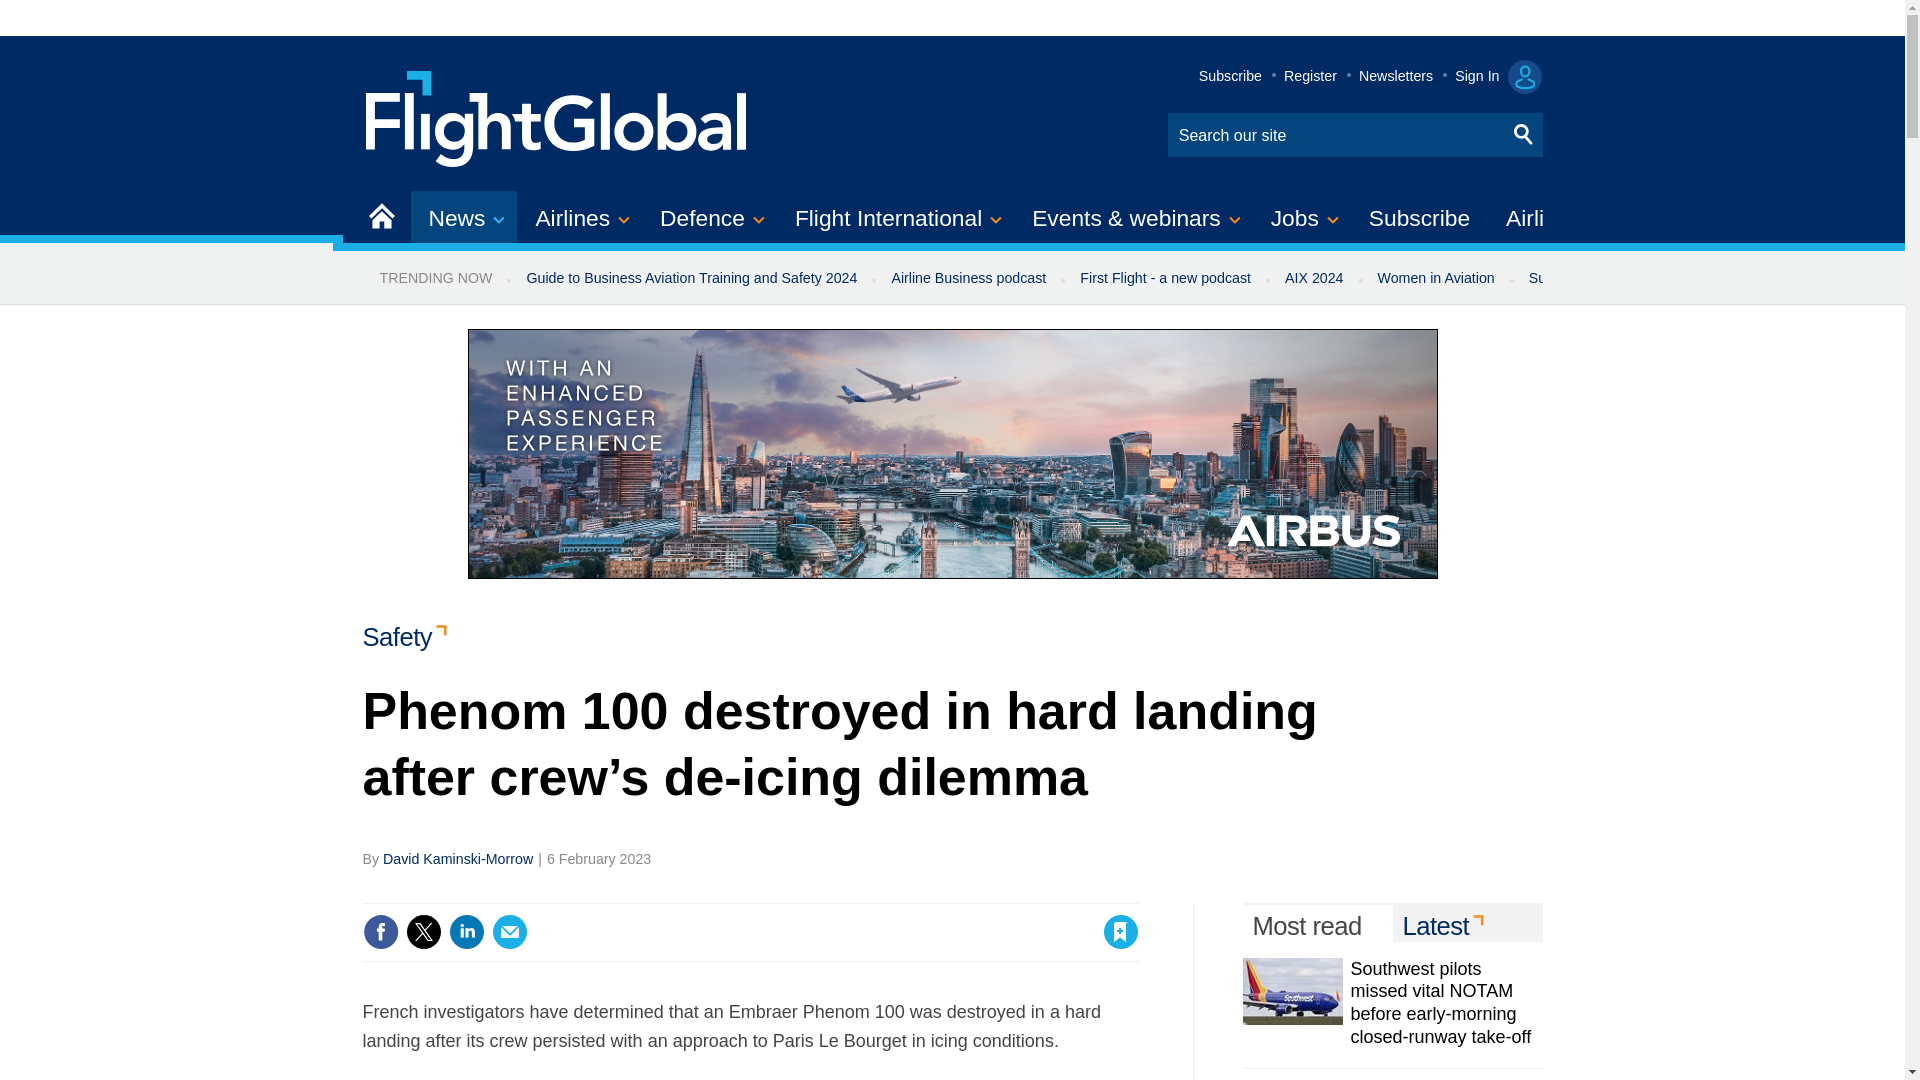  What do you see at coordinates (423, 932) in the screenshot?
I see `Share this on Twitter` at bounding box center [423, 932].